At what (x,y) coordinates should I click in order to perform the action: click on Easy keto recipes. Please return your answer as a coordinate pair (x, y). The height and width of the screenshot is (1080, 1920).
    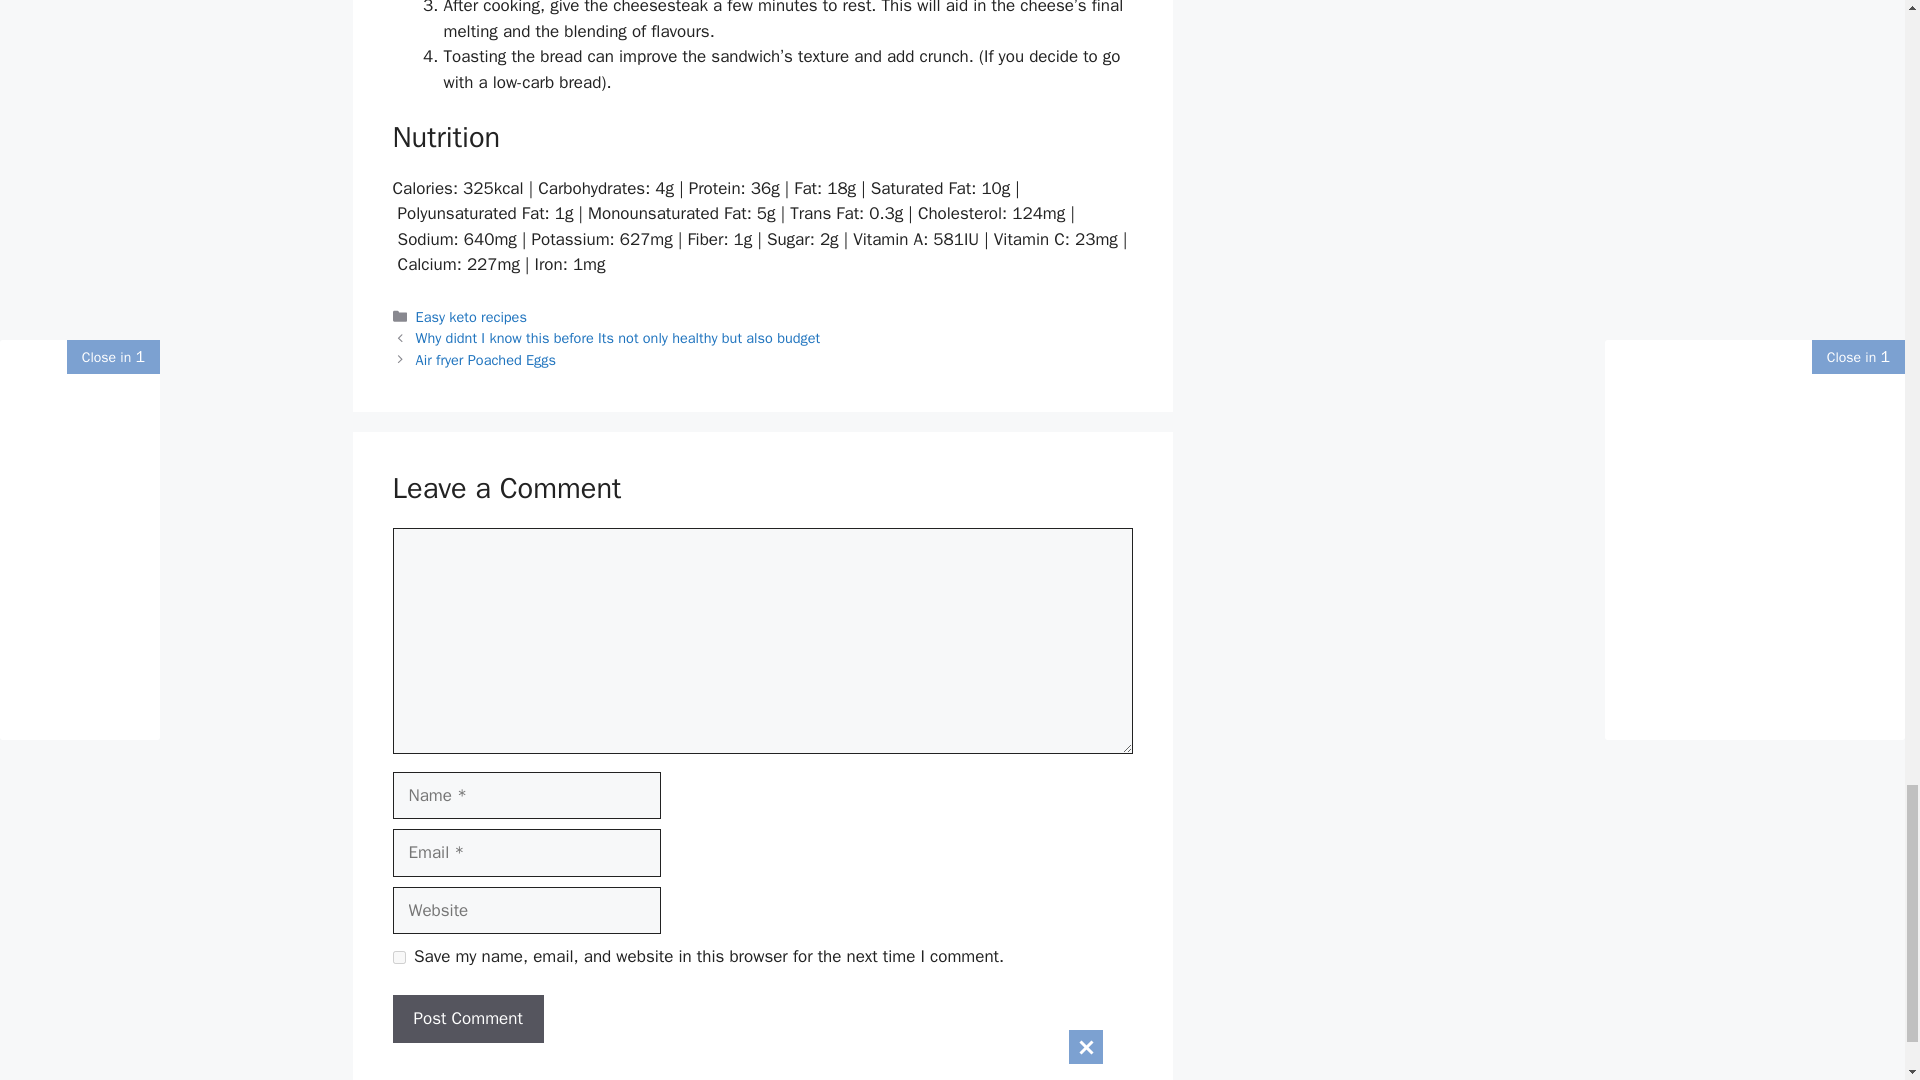
    Looking at the image, I should click on (471, 316).